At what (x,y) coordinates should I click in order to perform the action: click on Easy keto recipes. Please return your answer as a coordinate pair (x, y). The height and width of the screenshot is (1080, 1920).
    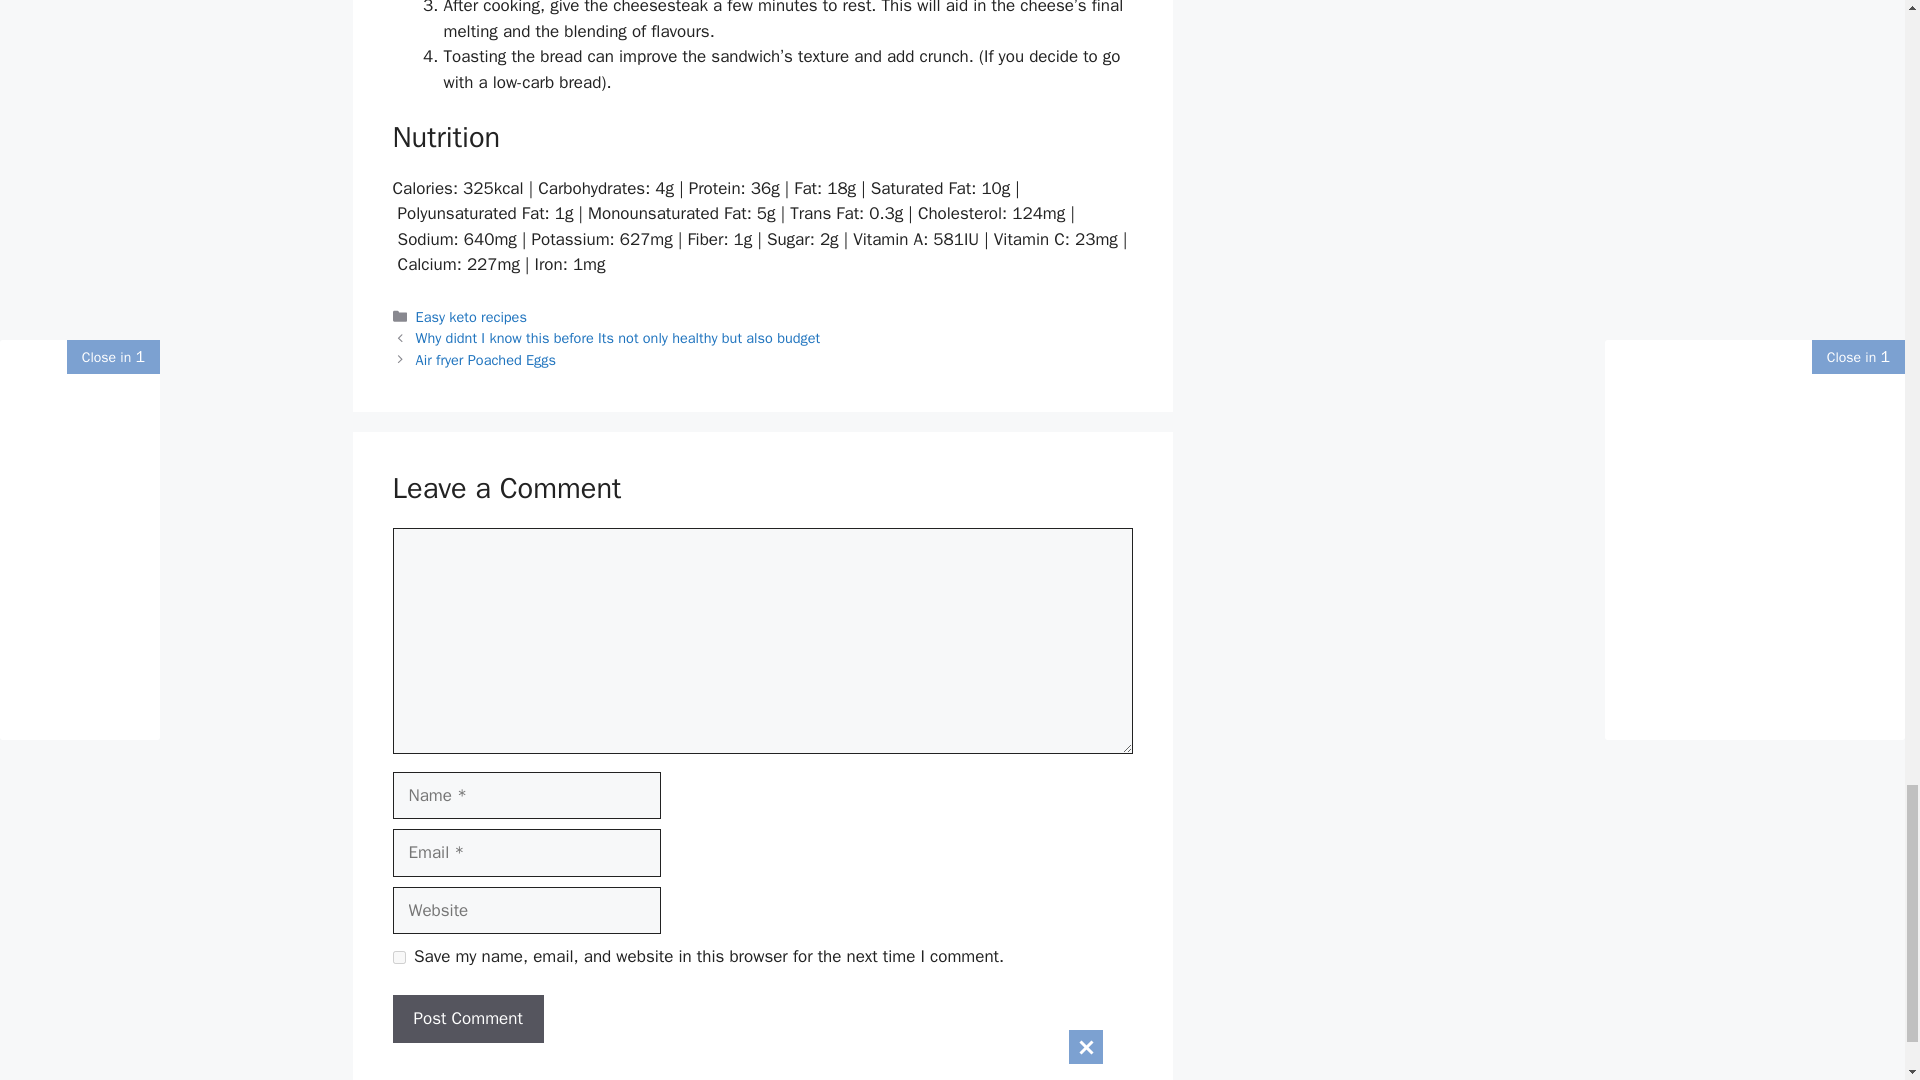
    Looking at the image, I should click on (471, 316).